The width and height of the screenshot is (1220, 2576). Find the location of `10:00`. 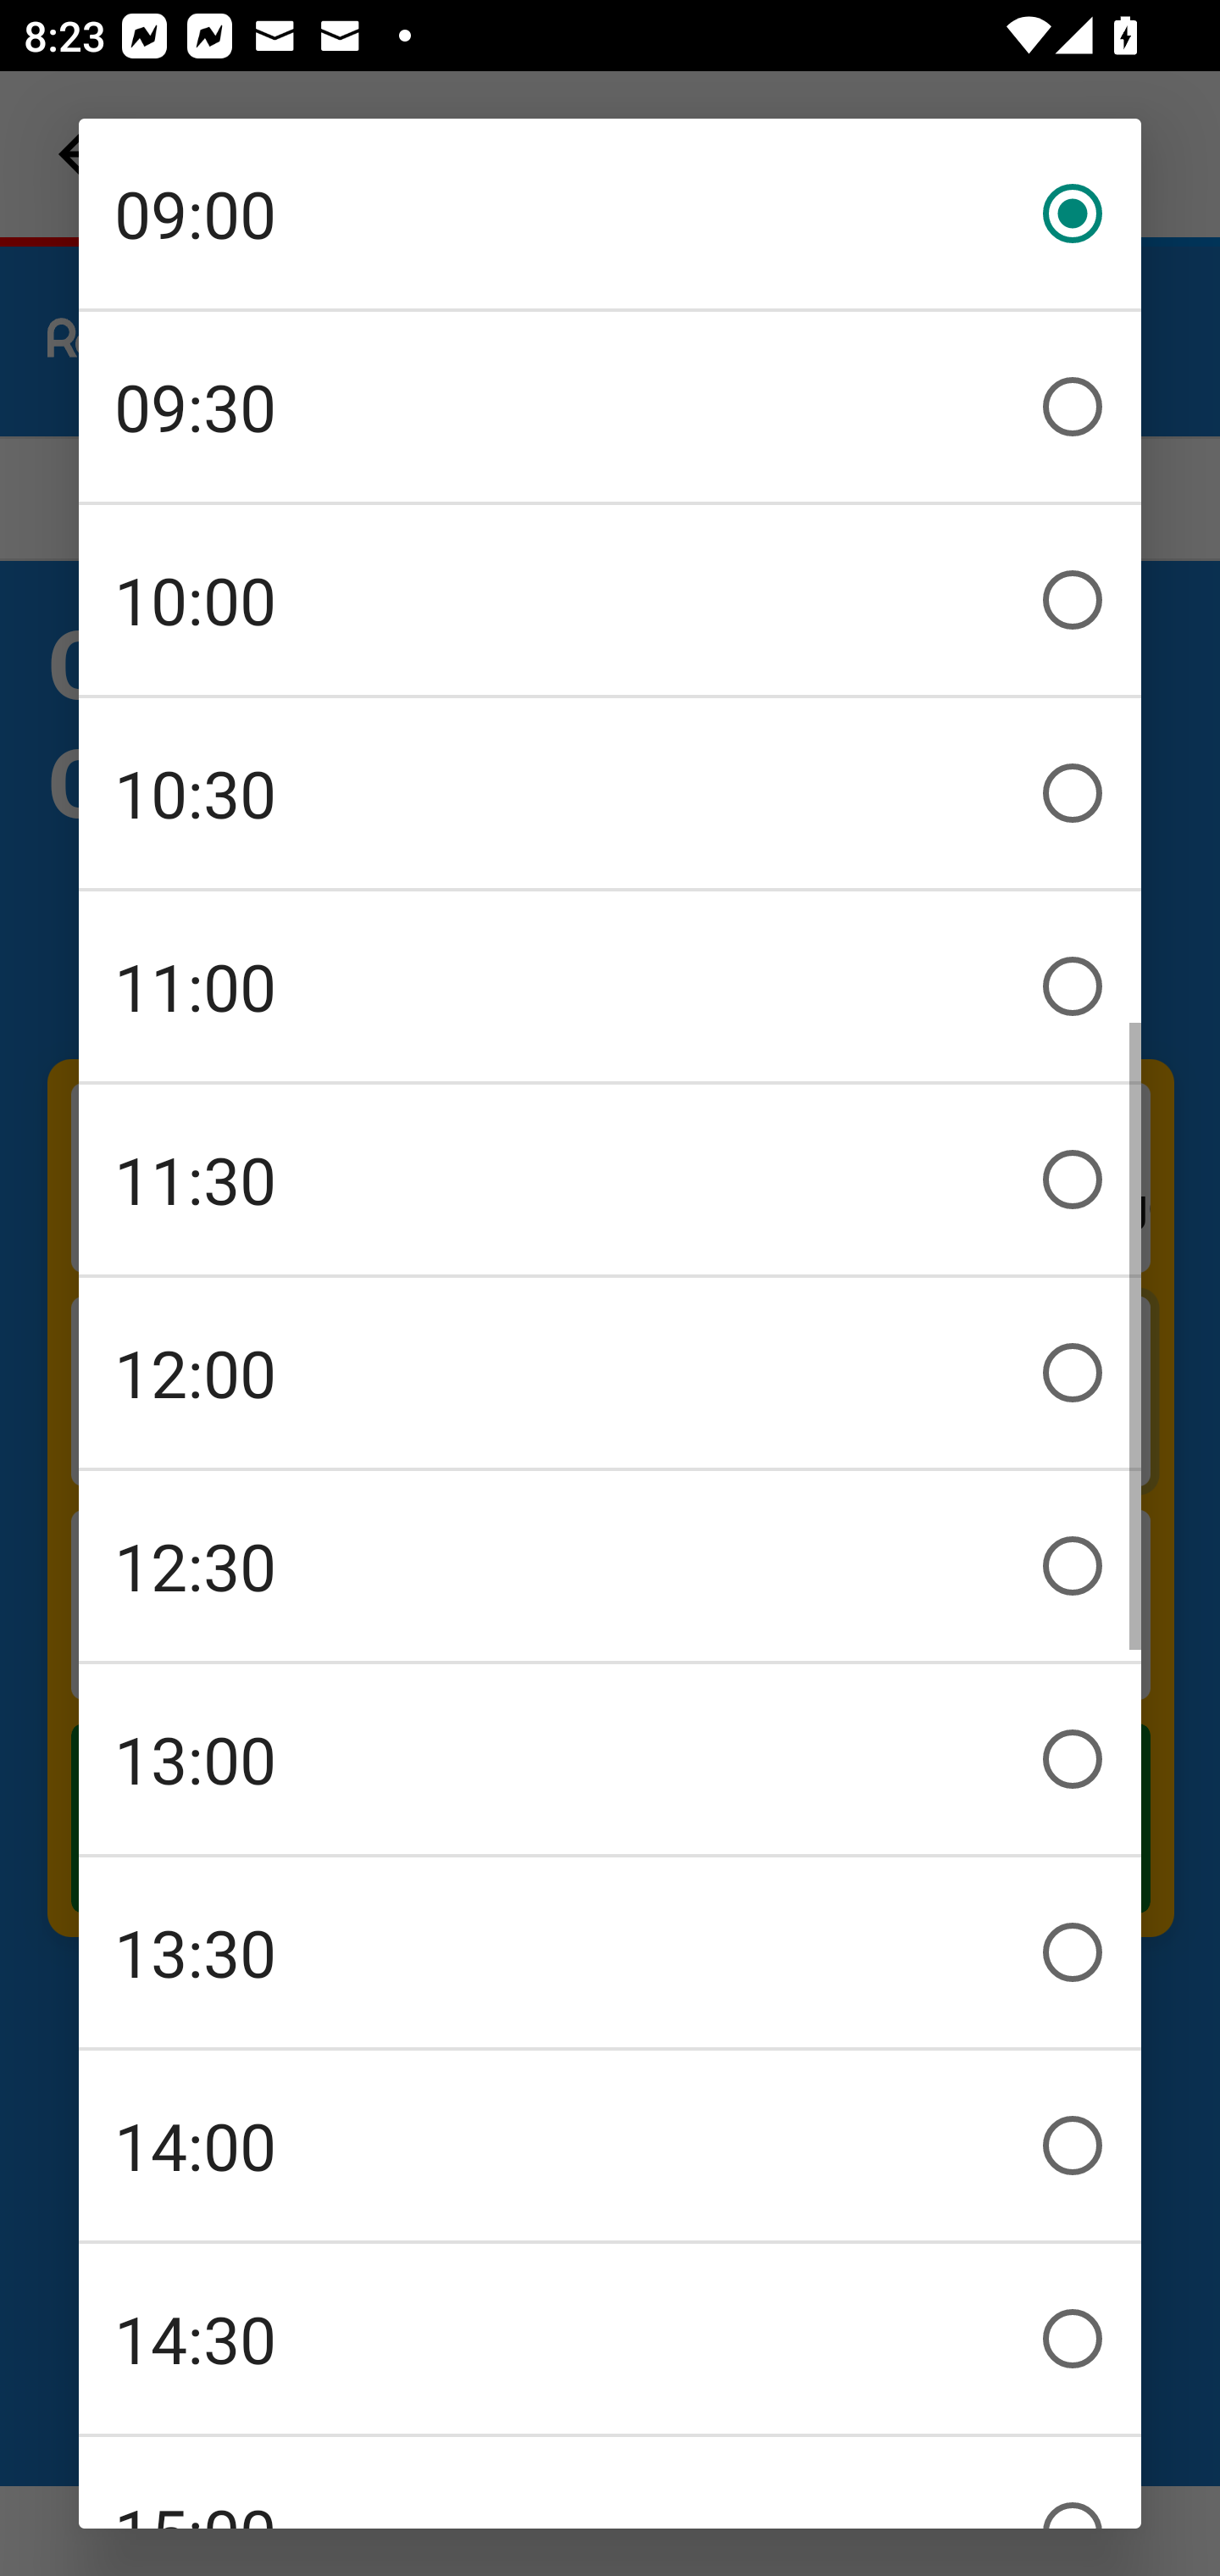

10:00 is located at coordinates (610, 600).